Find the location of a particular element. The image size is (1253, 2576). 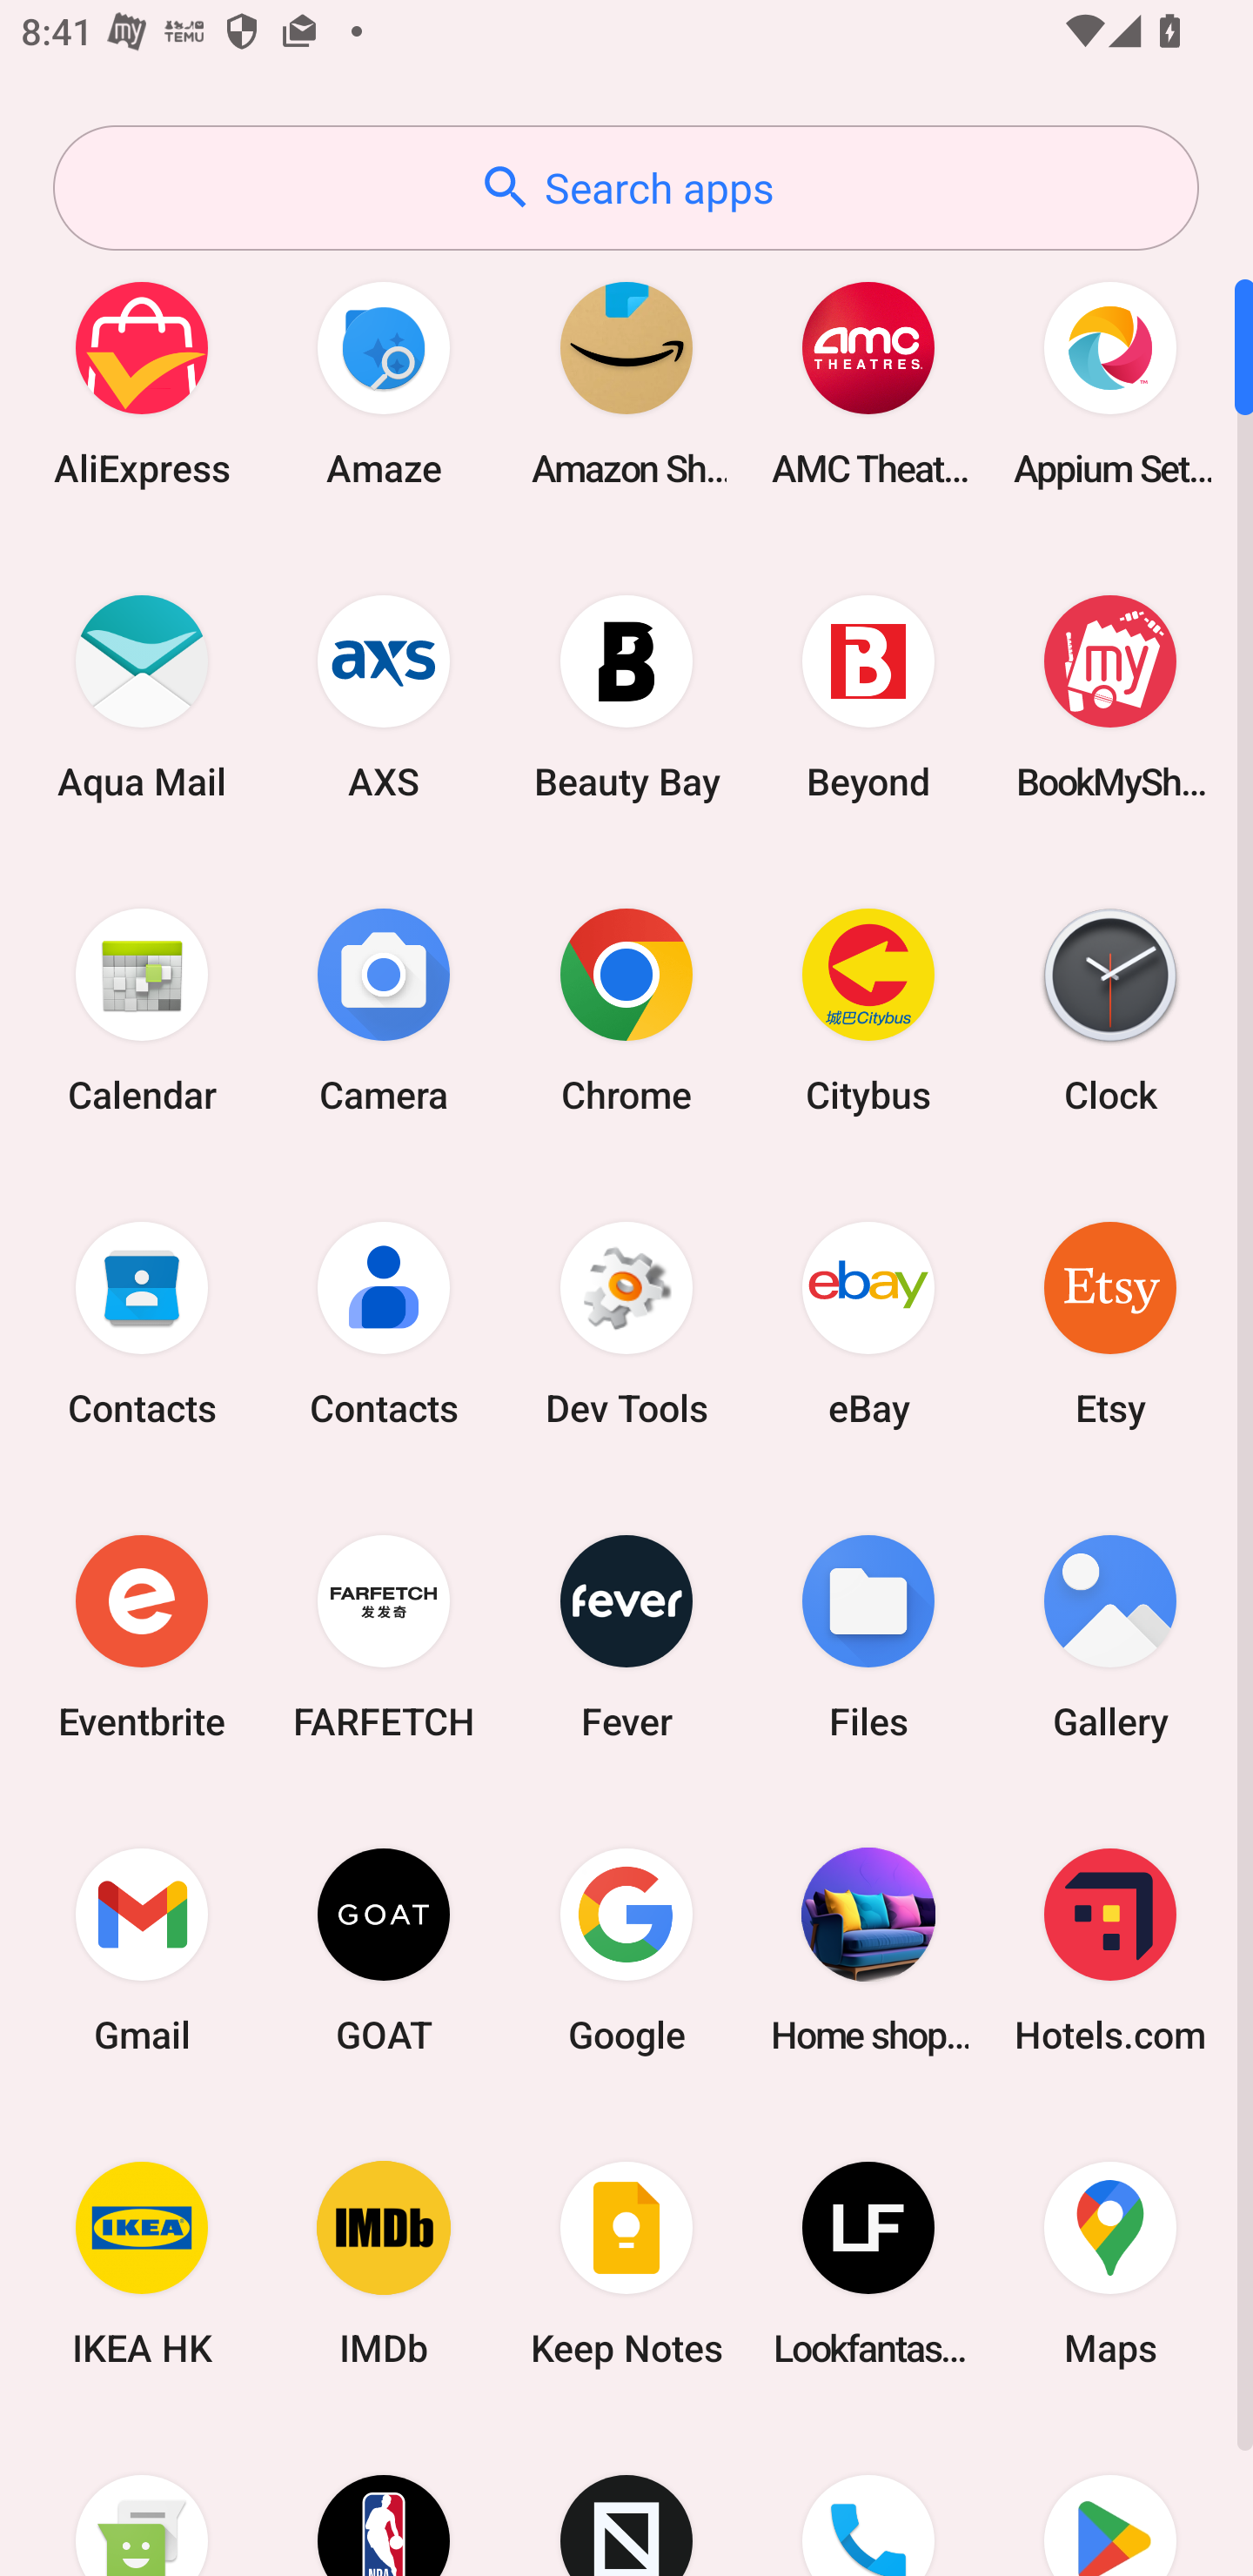

Etsy is located at coordinates (1110, 1323).